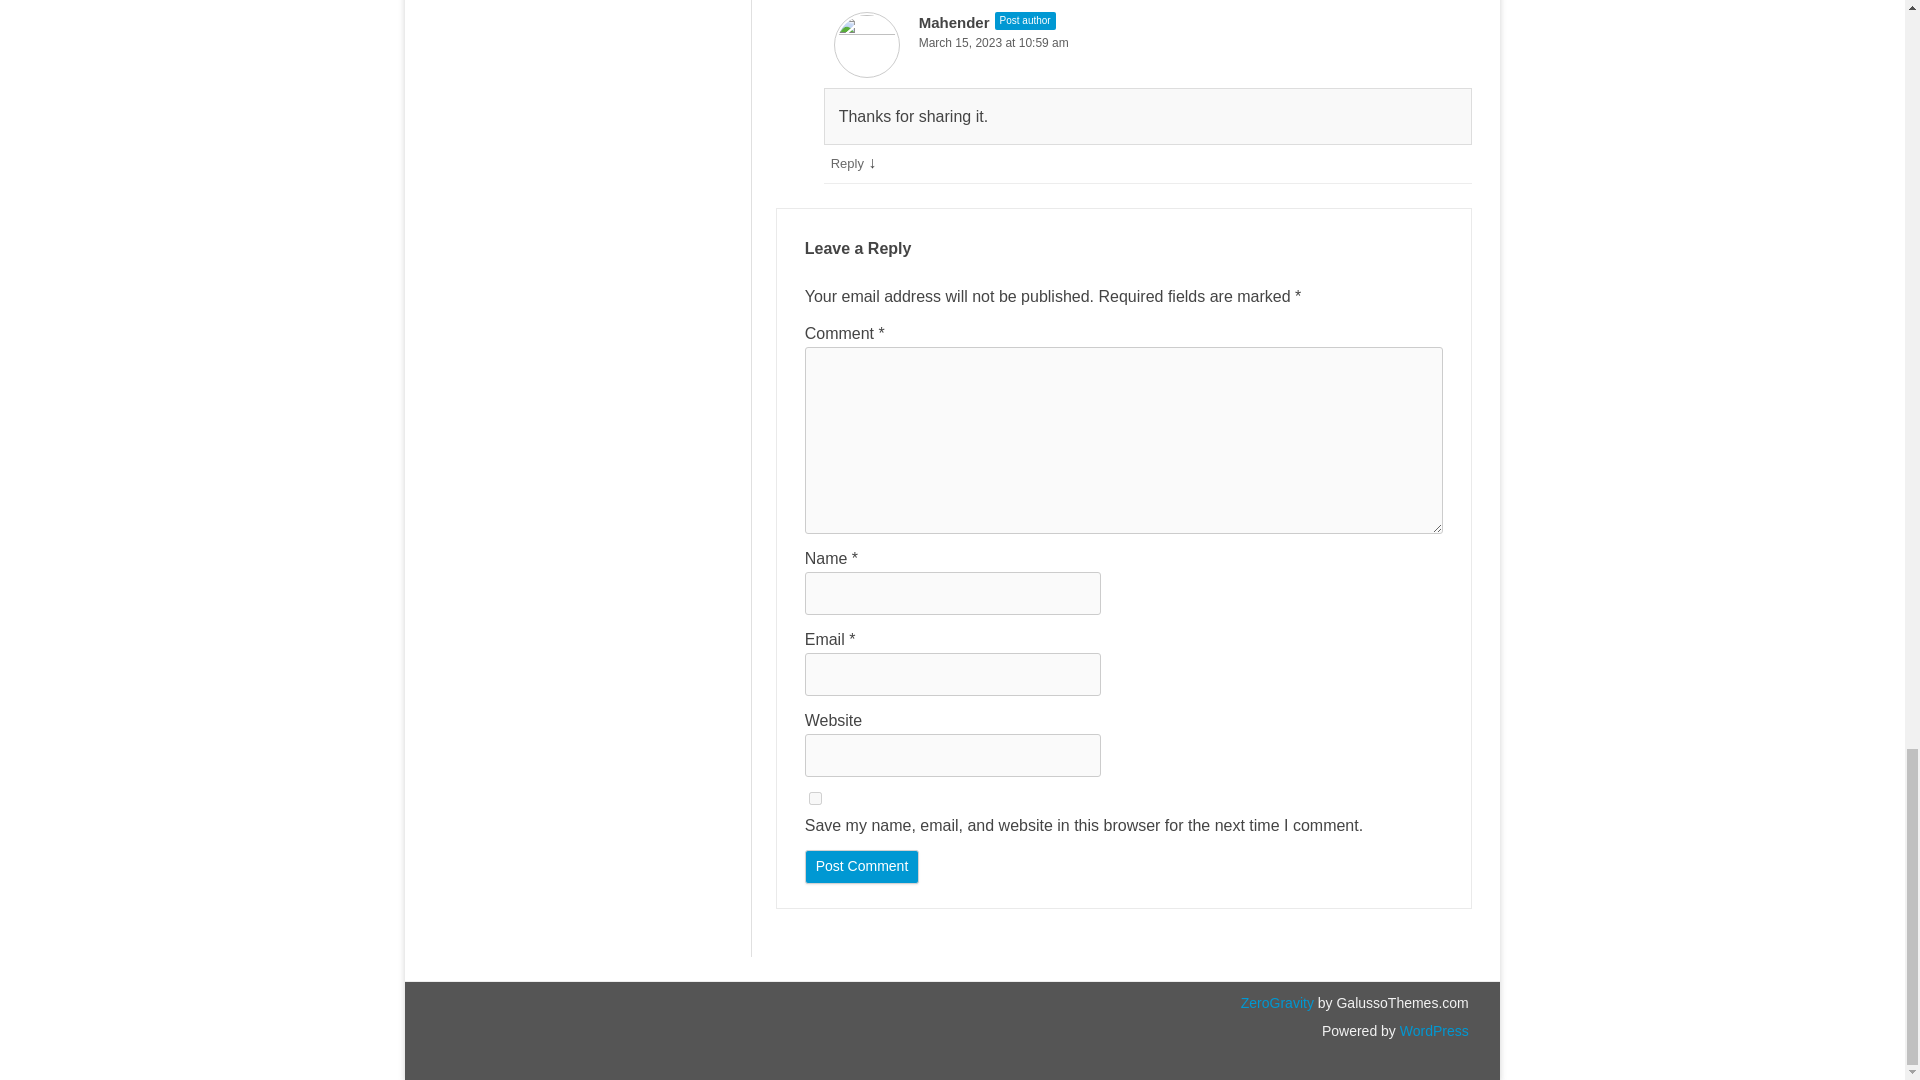 This screenshot has width=1920, height=1080. What do you see at coordinates (862, 866) in the screenshot?
I see `Post Comment` at bounding box center [862, 866].